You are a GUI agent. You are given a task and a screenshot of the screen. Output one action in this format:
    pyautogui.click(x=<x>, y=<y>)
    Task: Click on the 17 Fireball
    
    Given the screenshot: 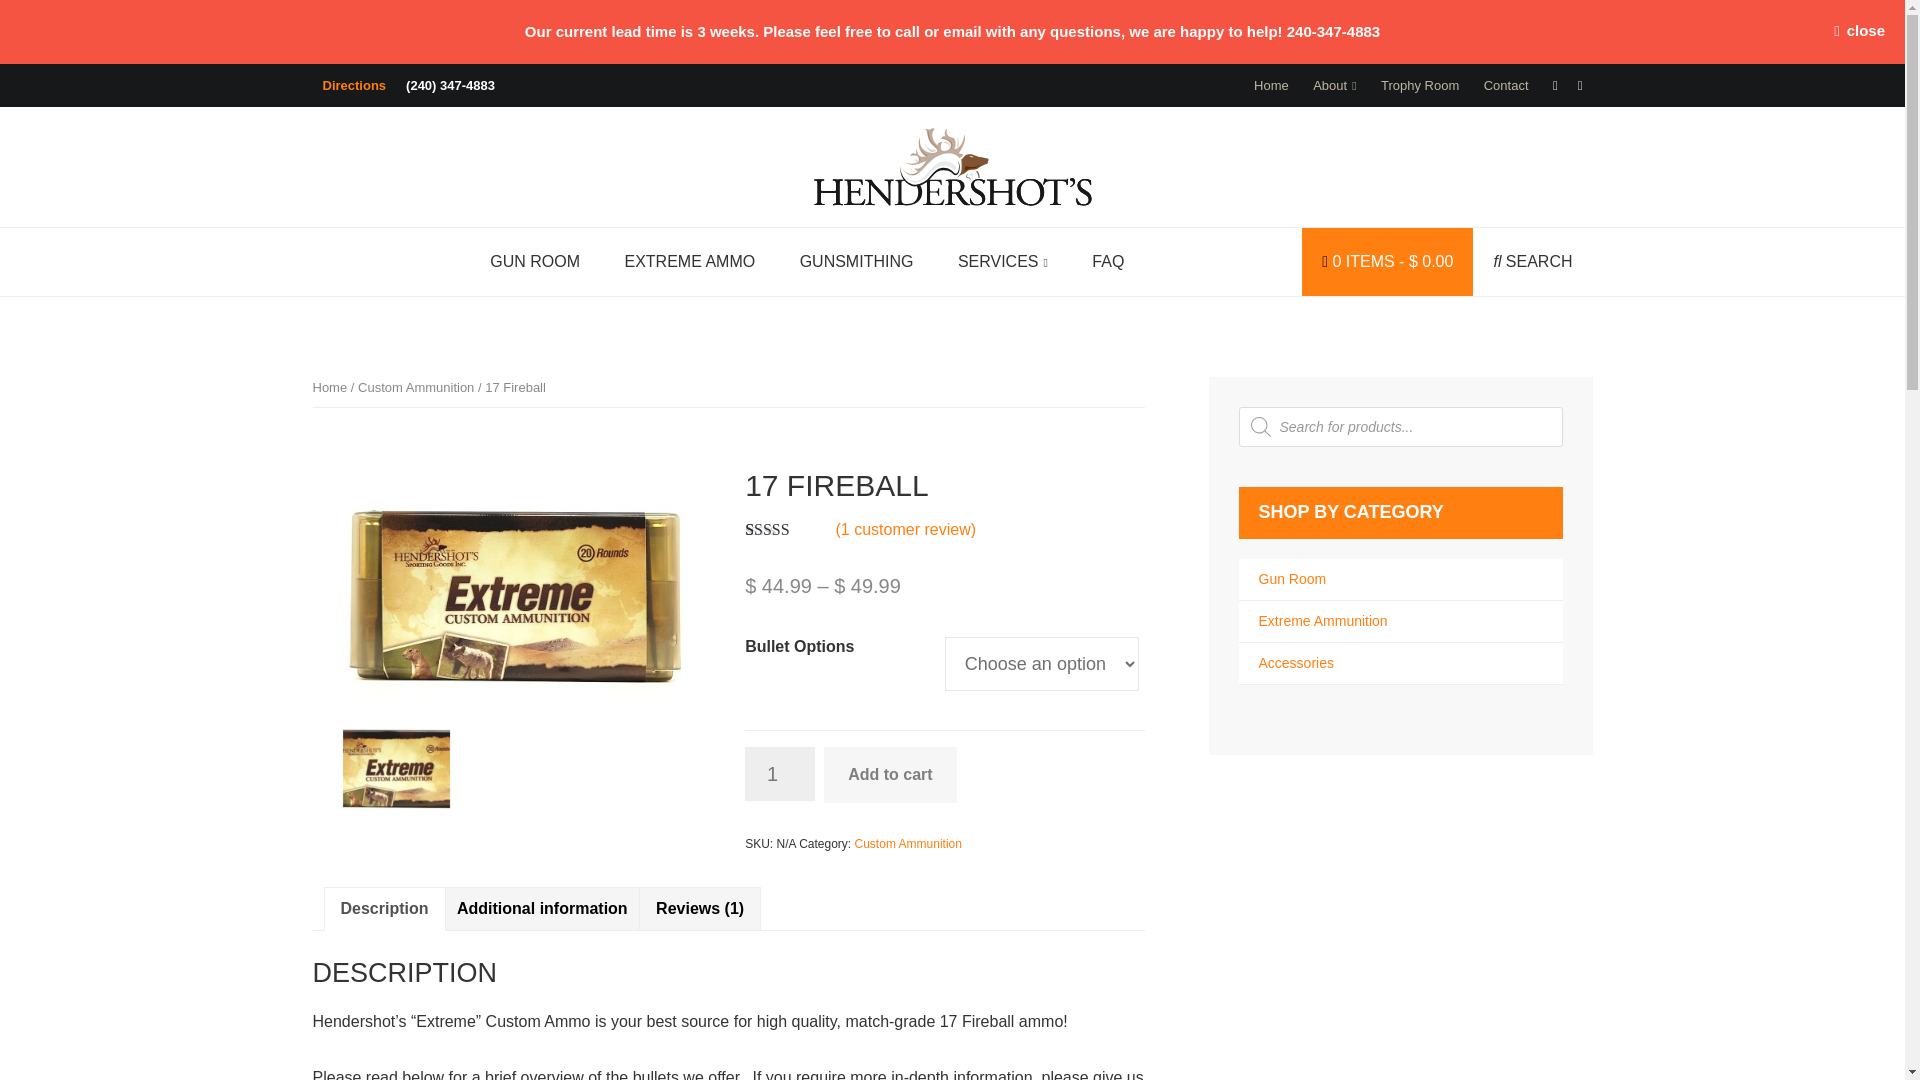 What is the action you would take?
    pyautogui.click(x=510, y=584)
    